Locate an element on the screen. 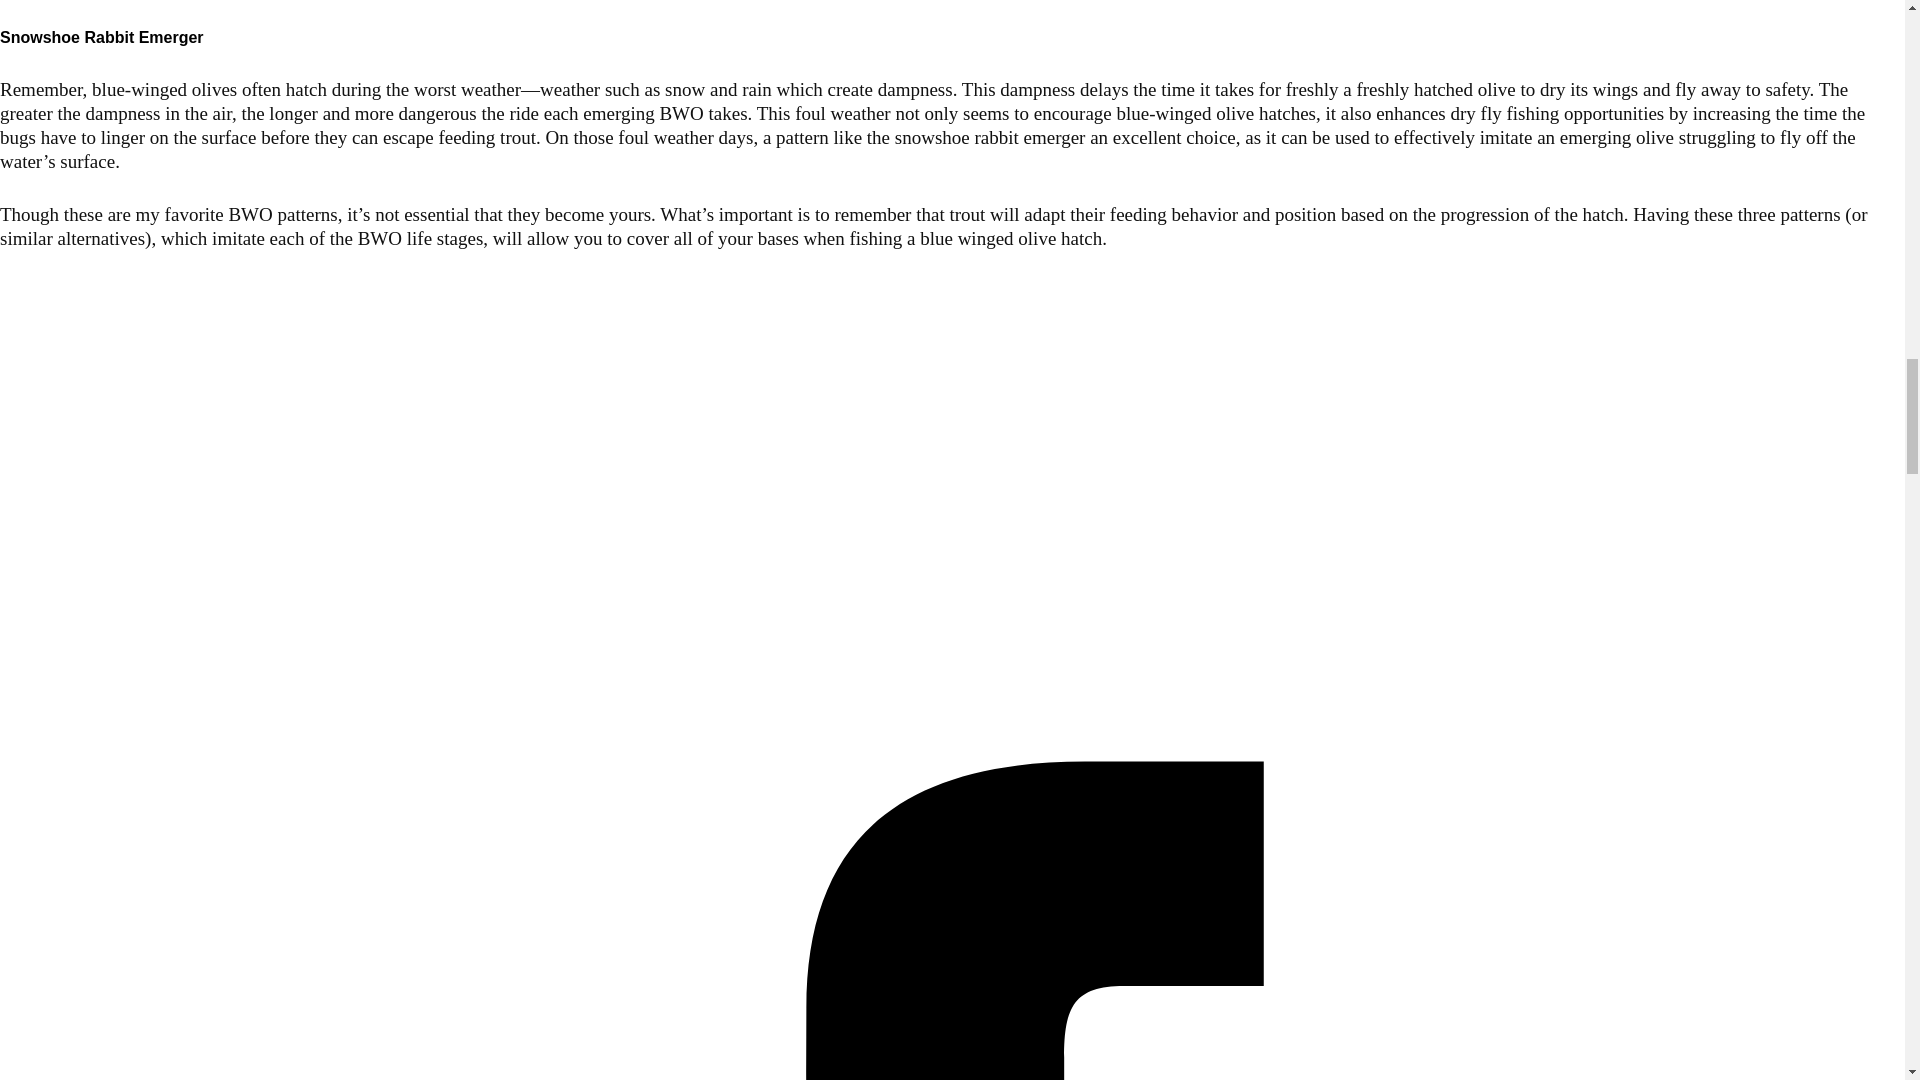  TROUT is located at coordinates (22, 316).